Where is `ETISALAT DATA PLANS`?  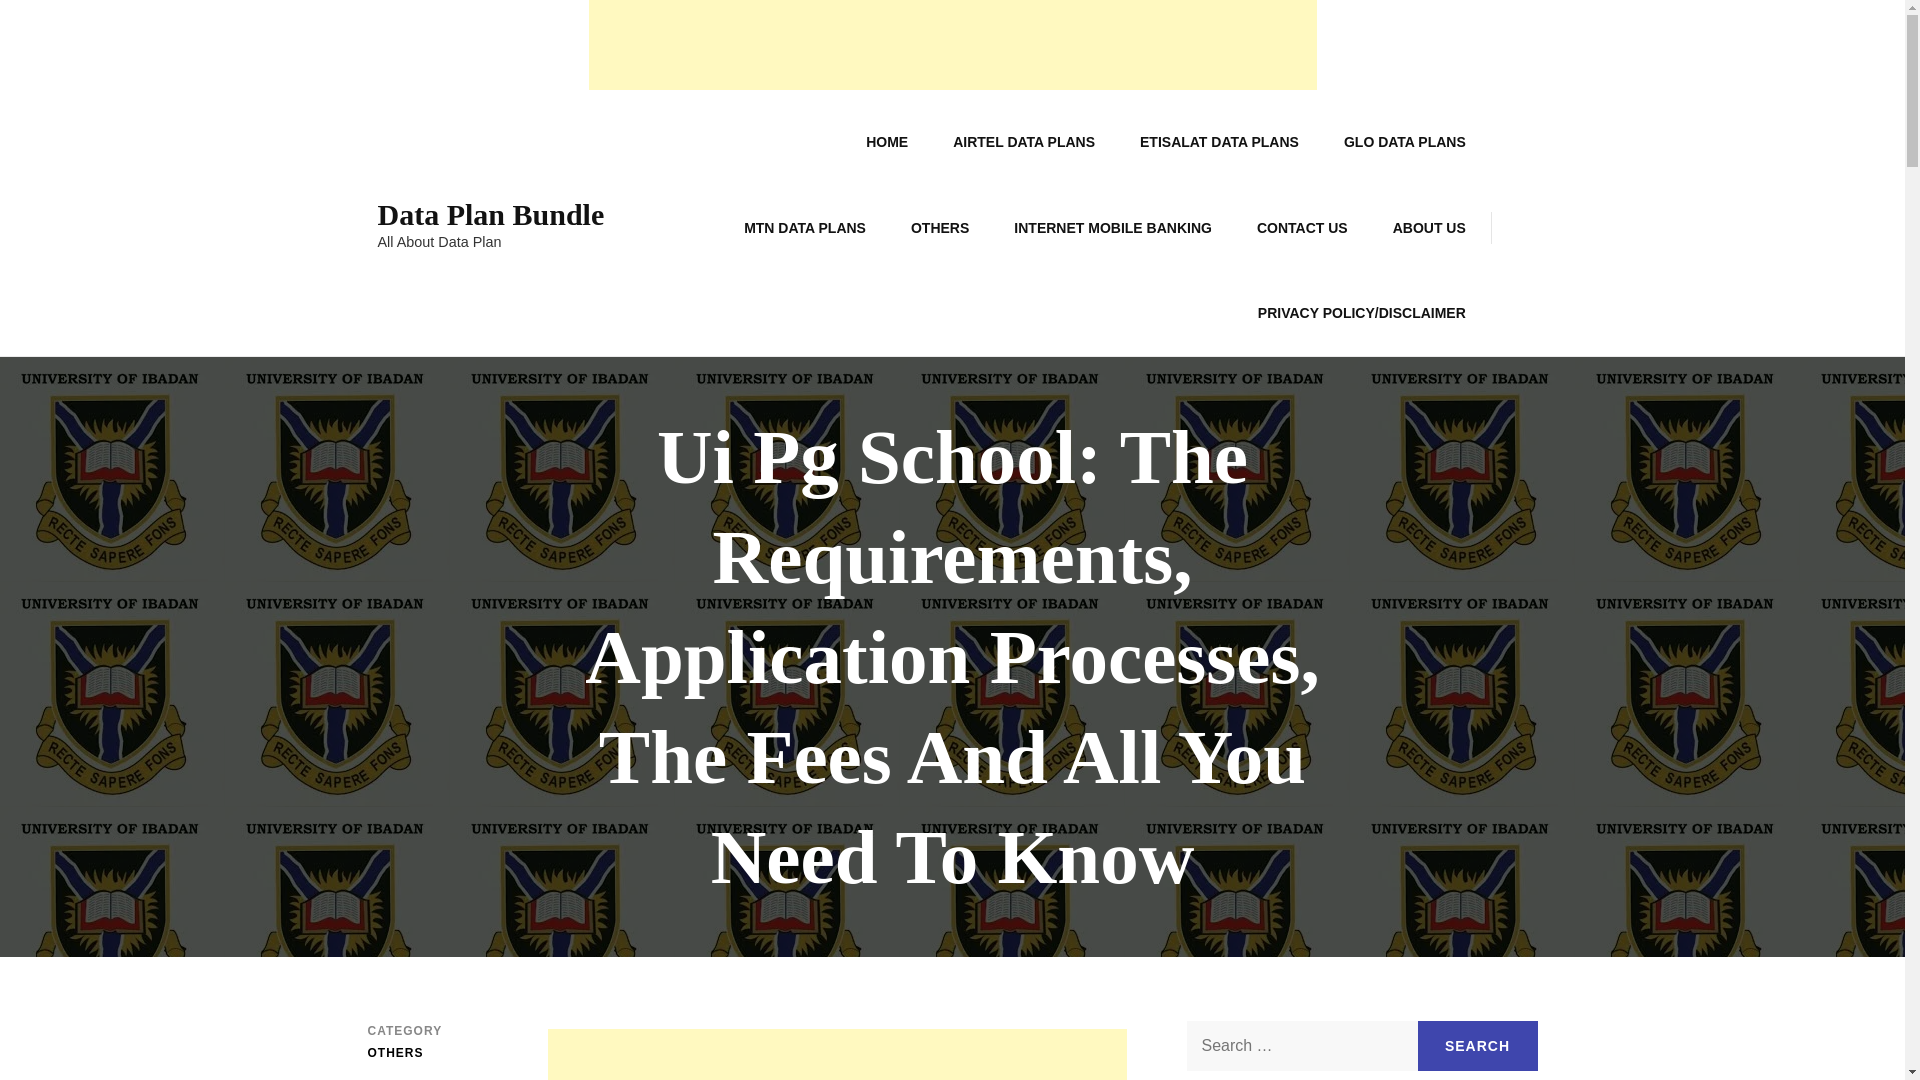 ETISALAT DATA PLANS is located at coordinates (1219, 142).